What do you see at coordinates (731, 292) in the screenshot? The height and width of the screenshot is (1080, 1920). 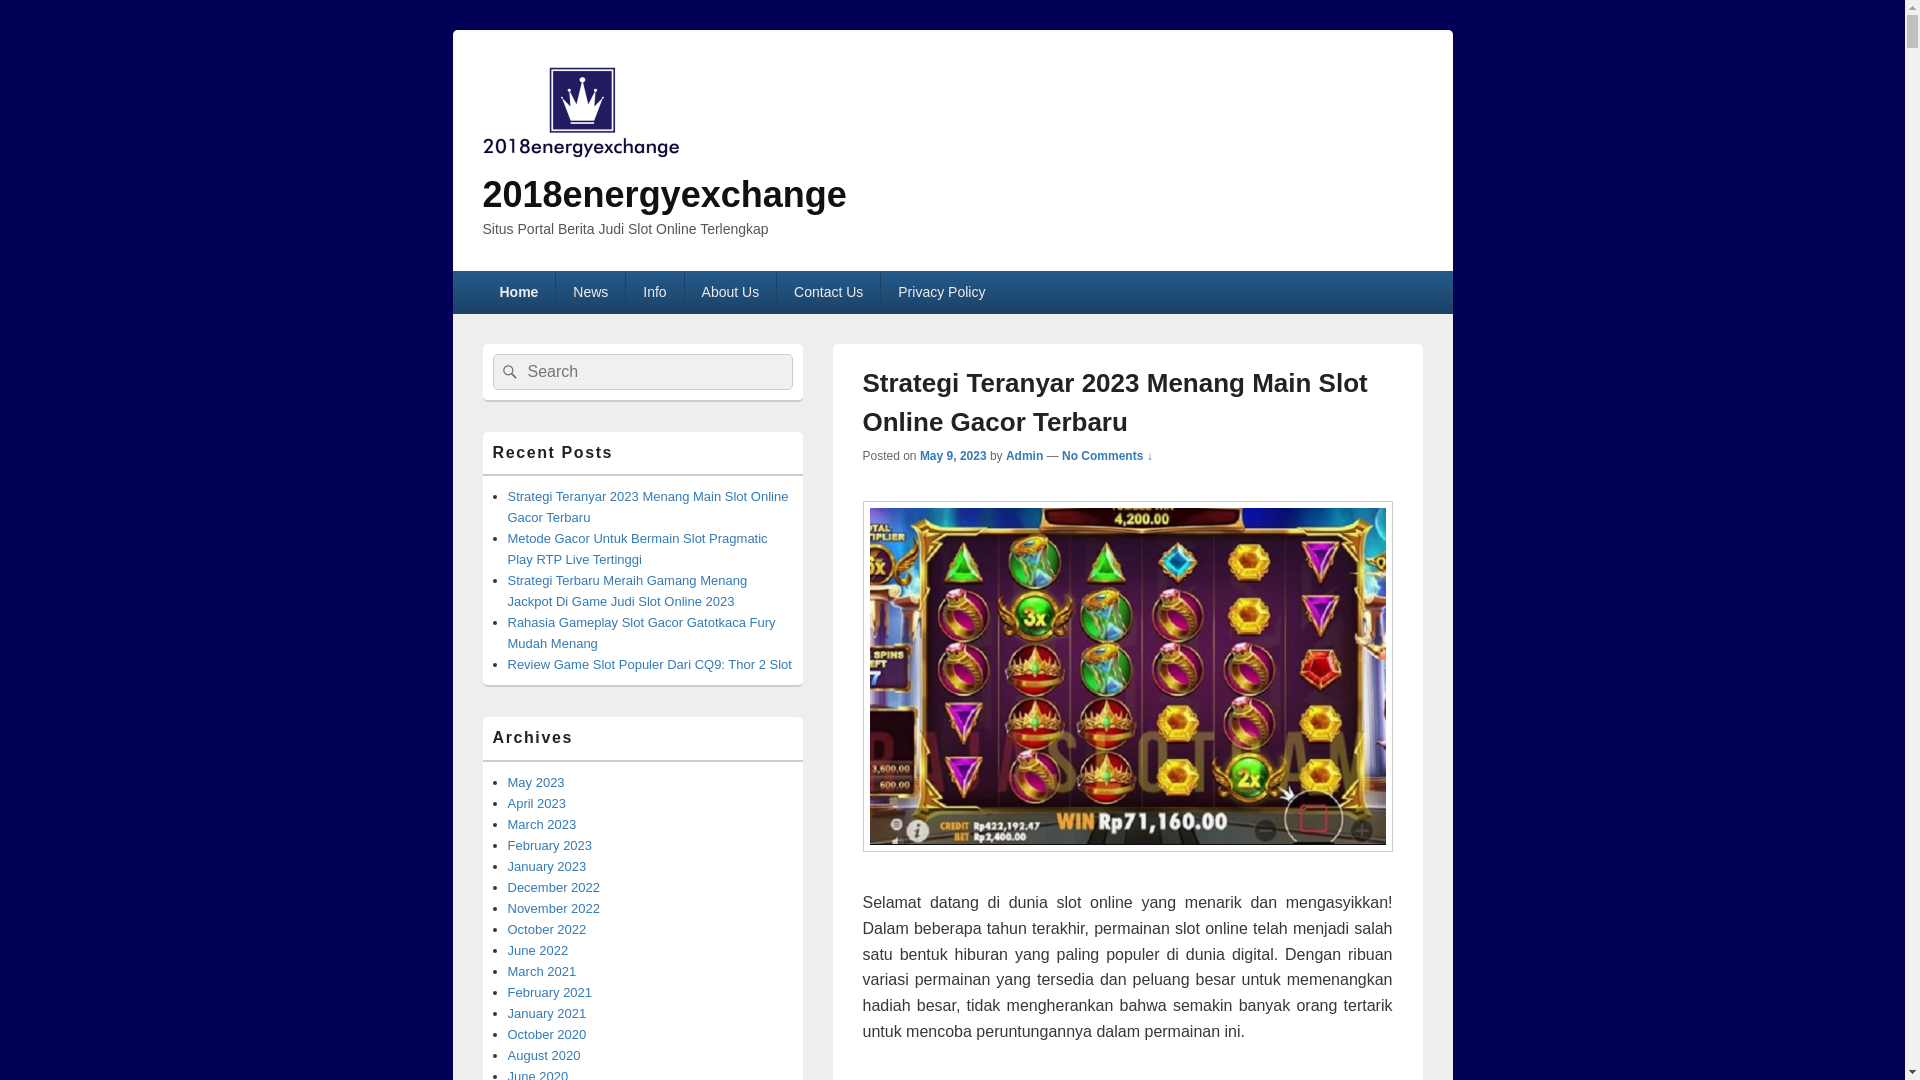 I see `About Us` at bounding box center [731, 292].